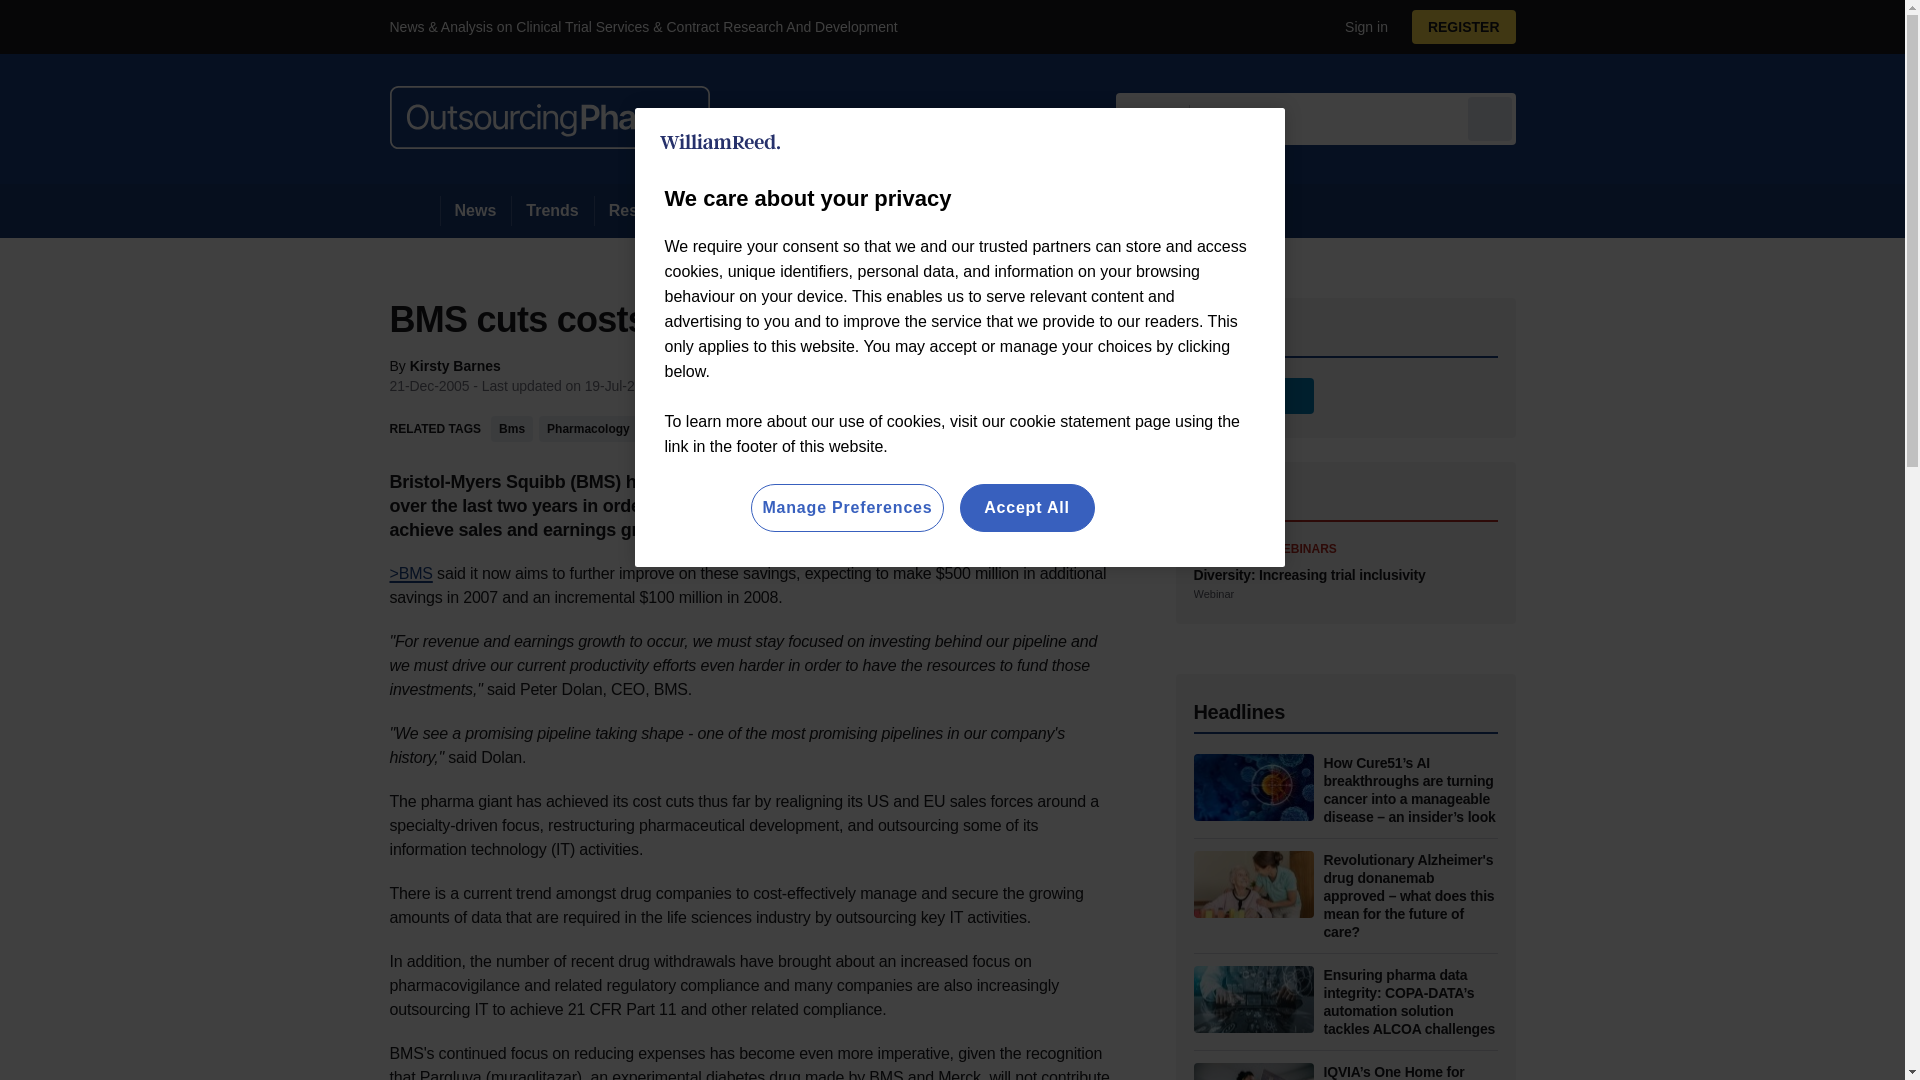  I want to click on My account, so click(1470, 26).